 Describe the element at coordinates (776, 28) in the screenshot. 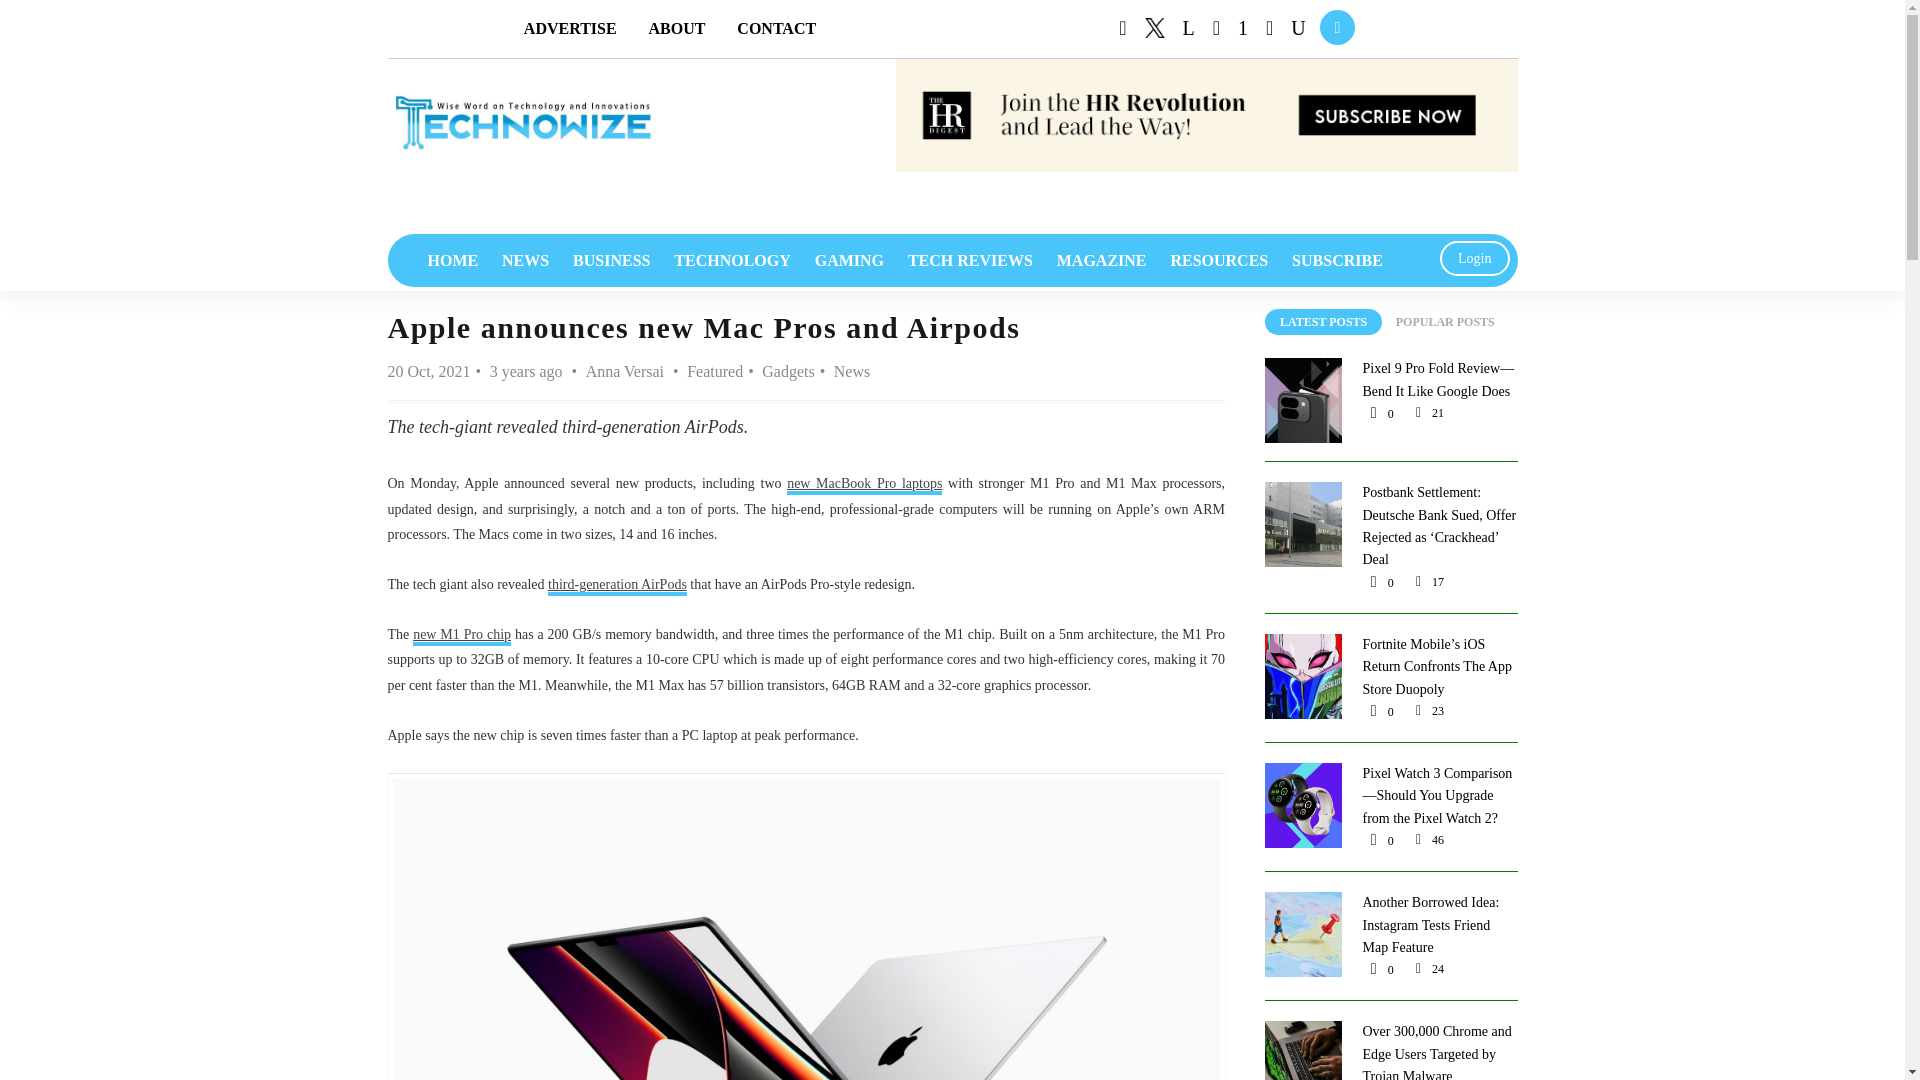

I see `CONTACT` at that location.